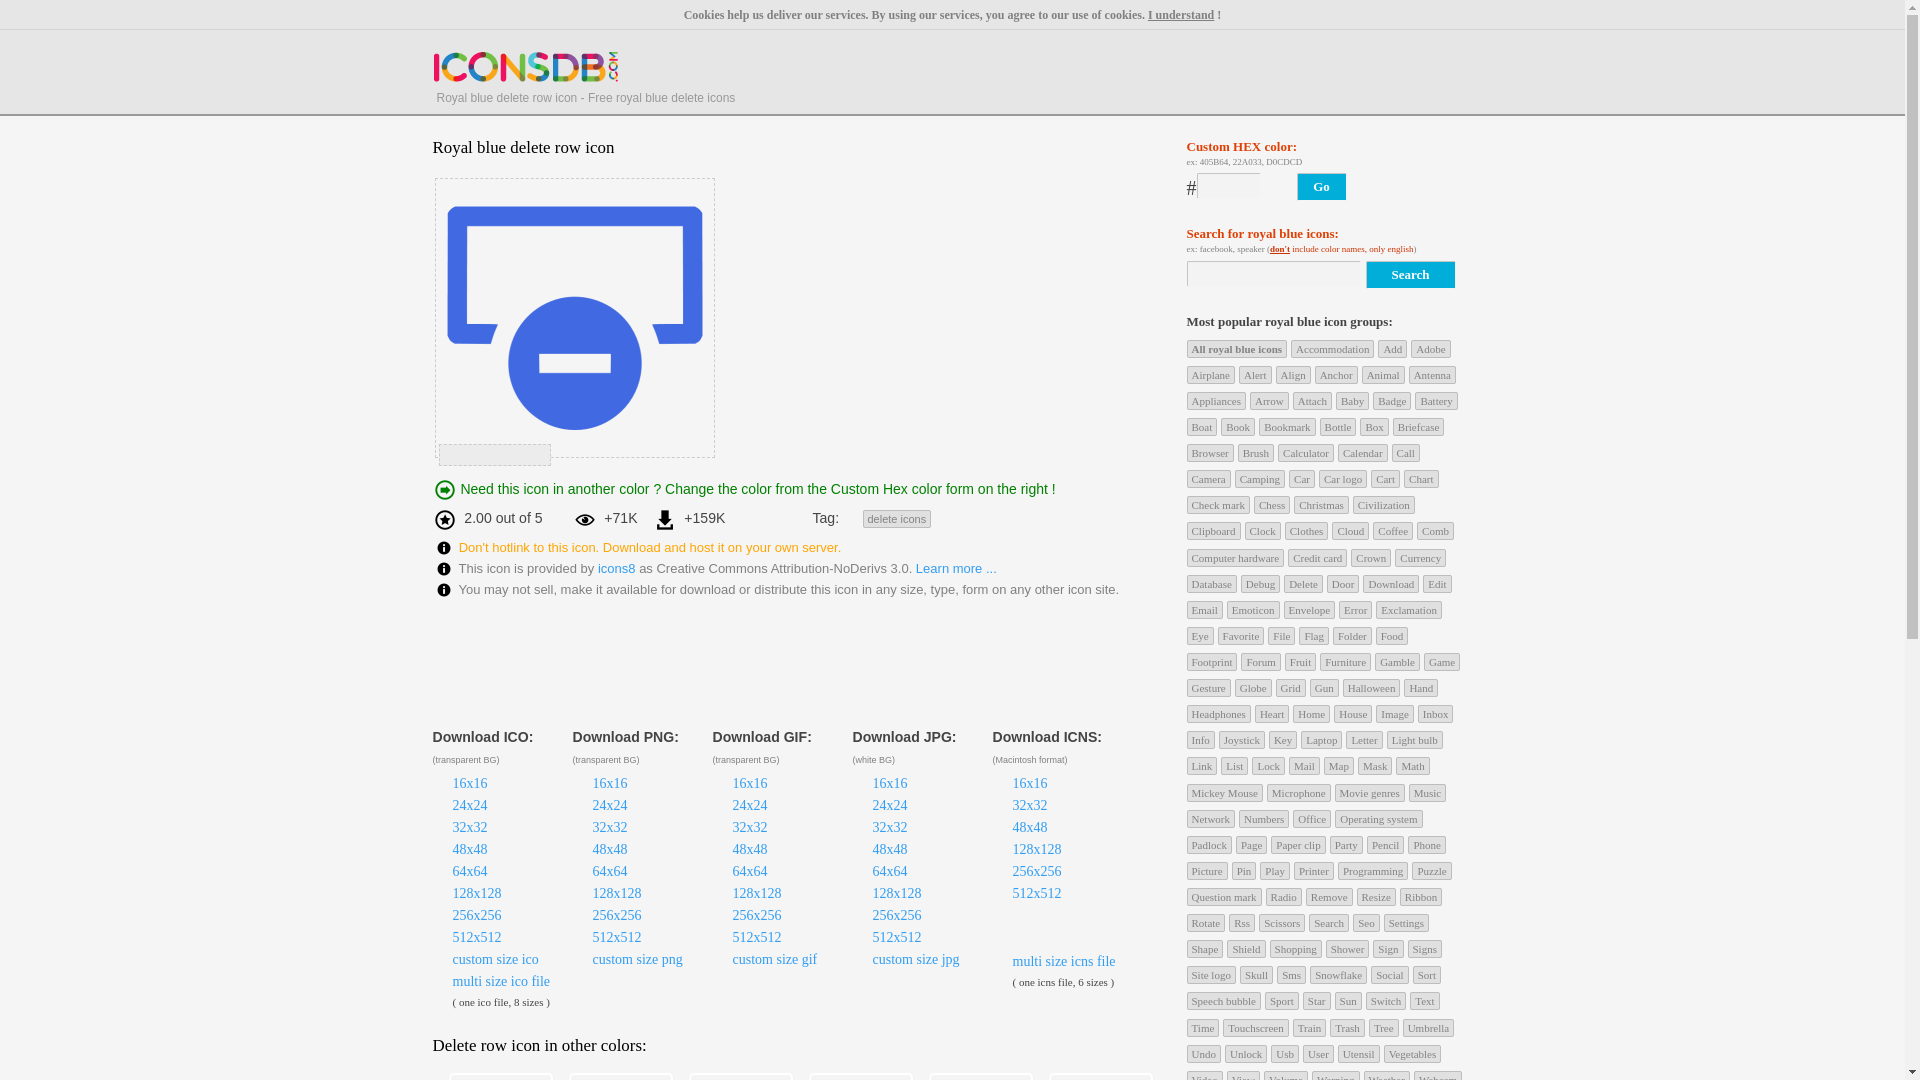 The height and width of the screenshot is (1080, 1920). I want to click on multi size ico file, so click(500, 982).